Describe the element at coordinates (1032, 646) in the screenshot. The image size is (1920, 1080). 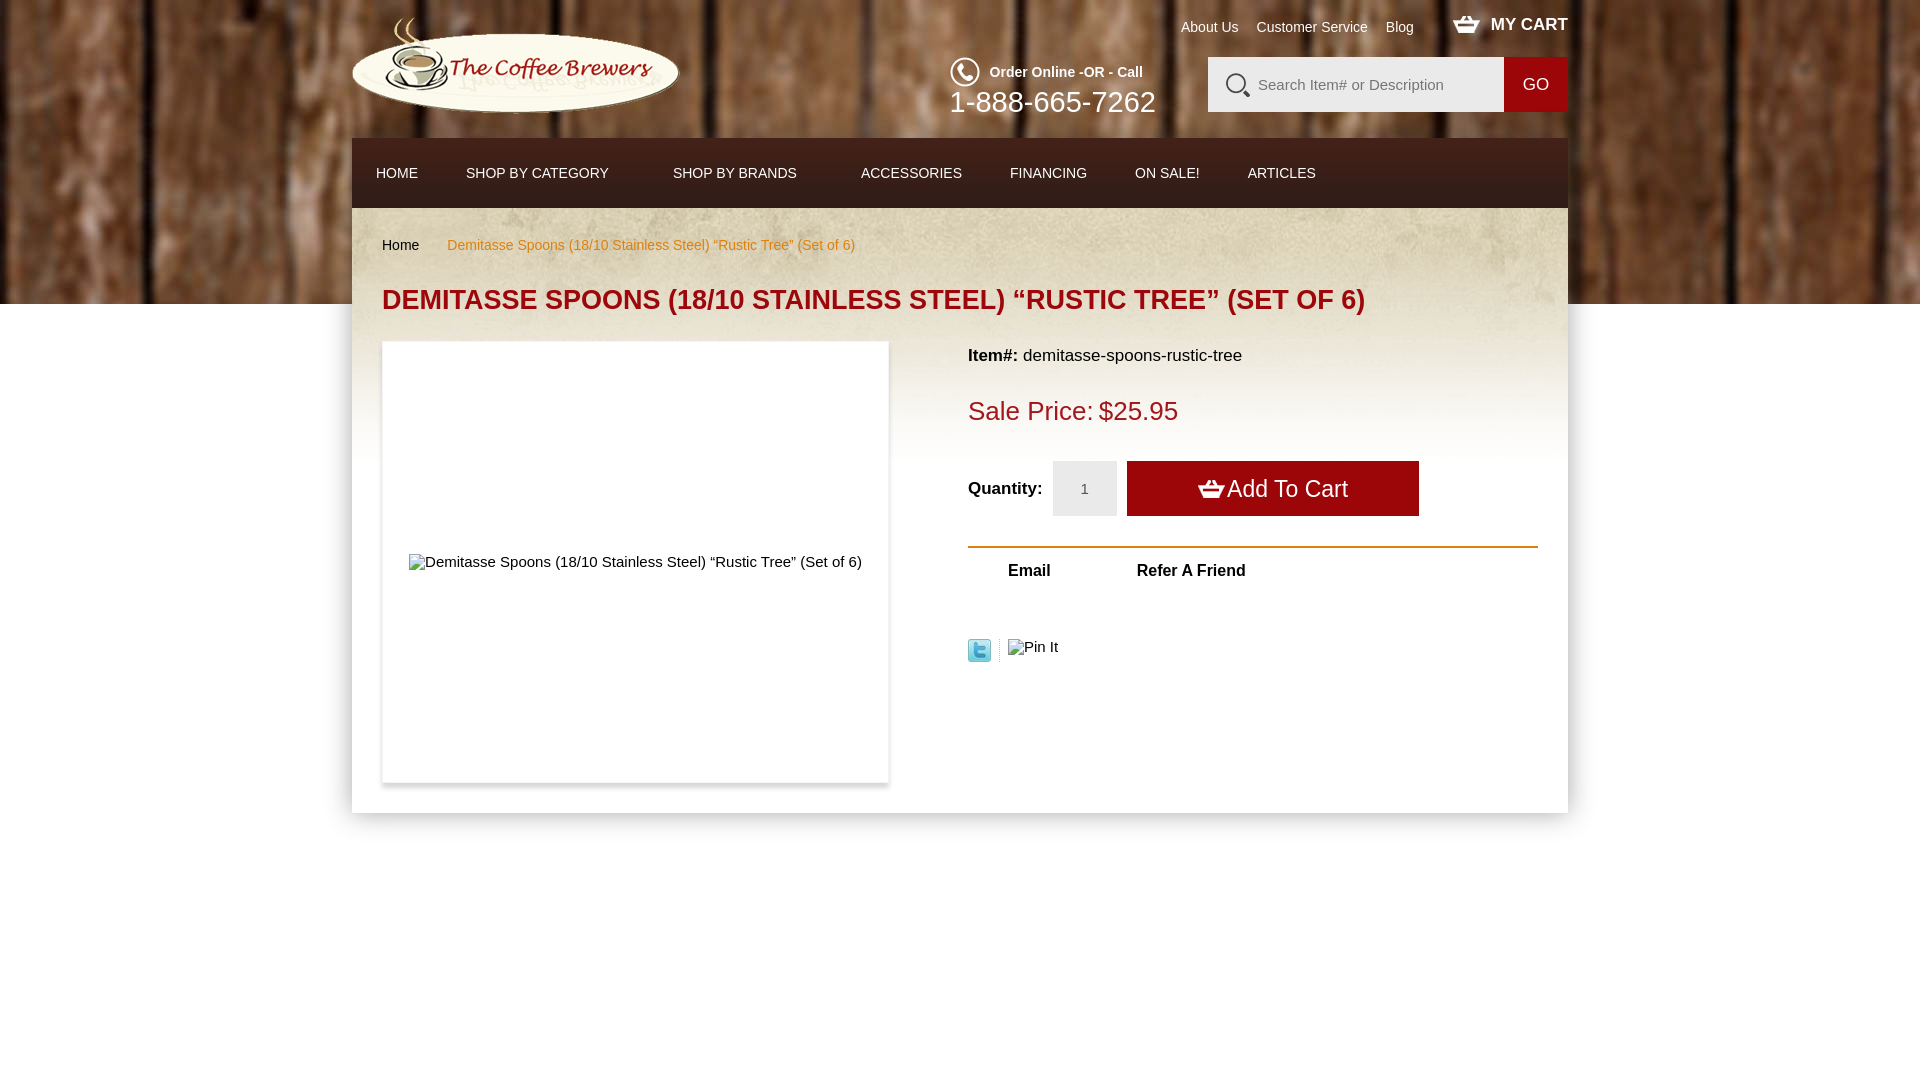
I see `Pin It` at that location.